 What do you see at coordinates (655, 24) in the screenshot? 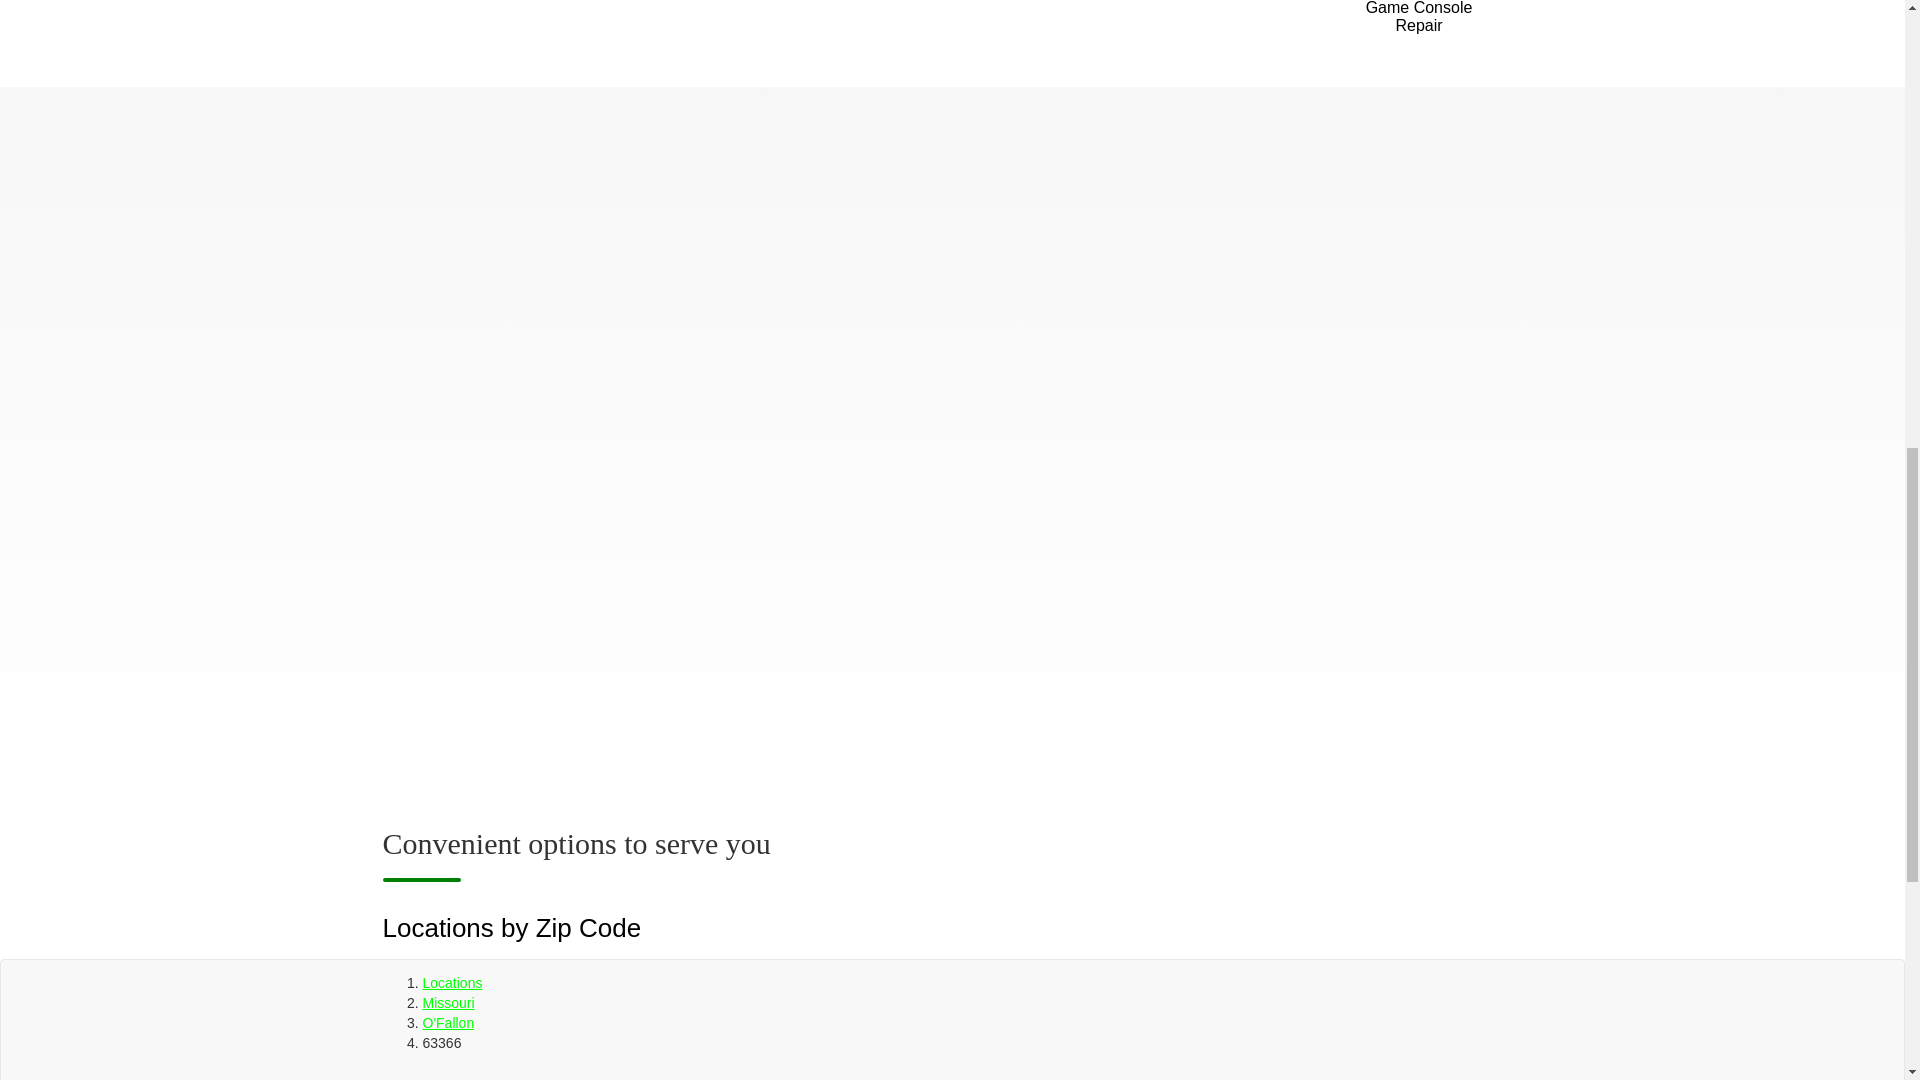
I see `Samsung Repair` at bounding box center [655, 24].